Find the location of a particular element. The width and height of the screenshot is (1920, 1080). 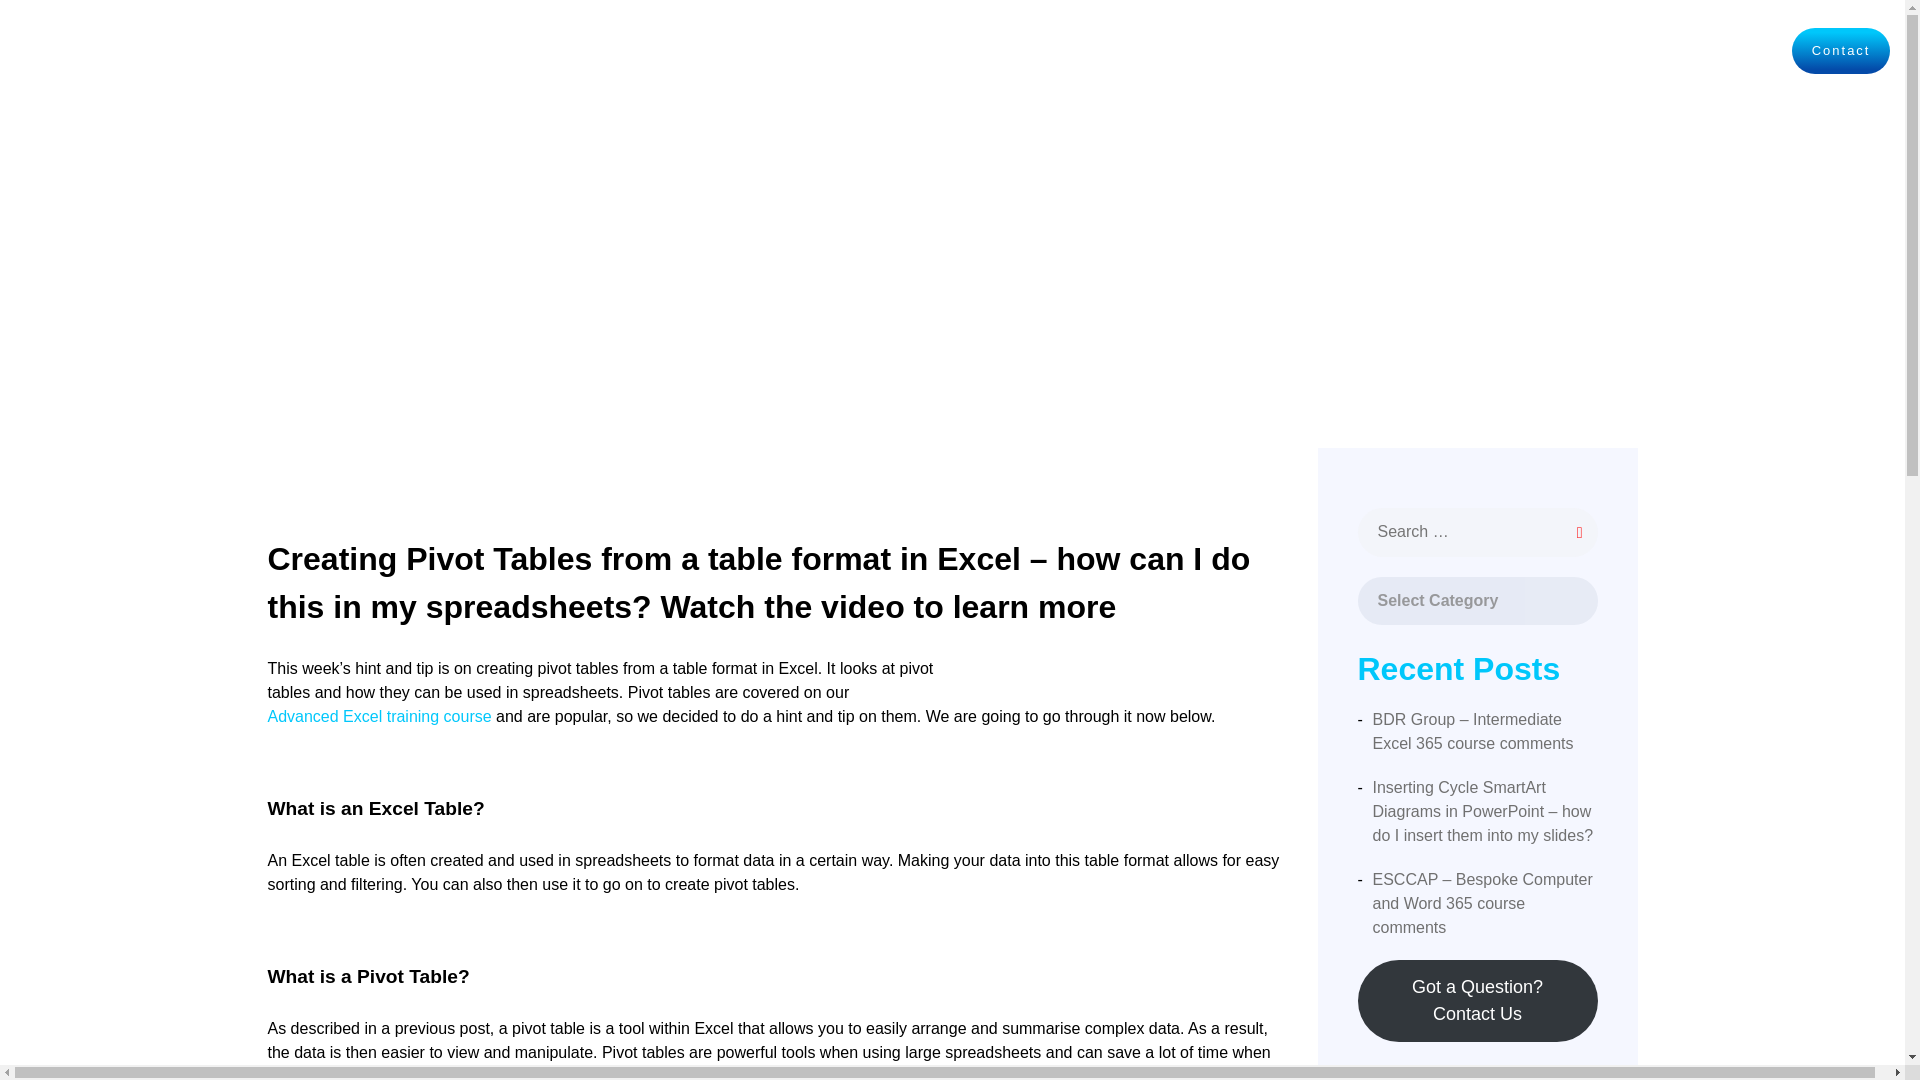

Virtual Training is located at coordinates (1352, 50).